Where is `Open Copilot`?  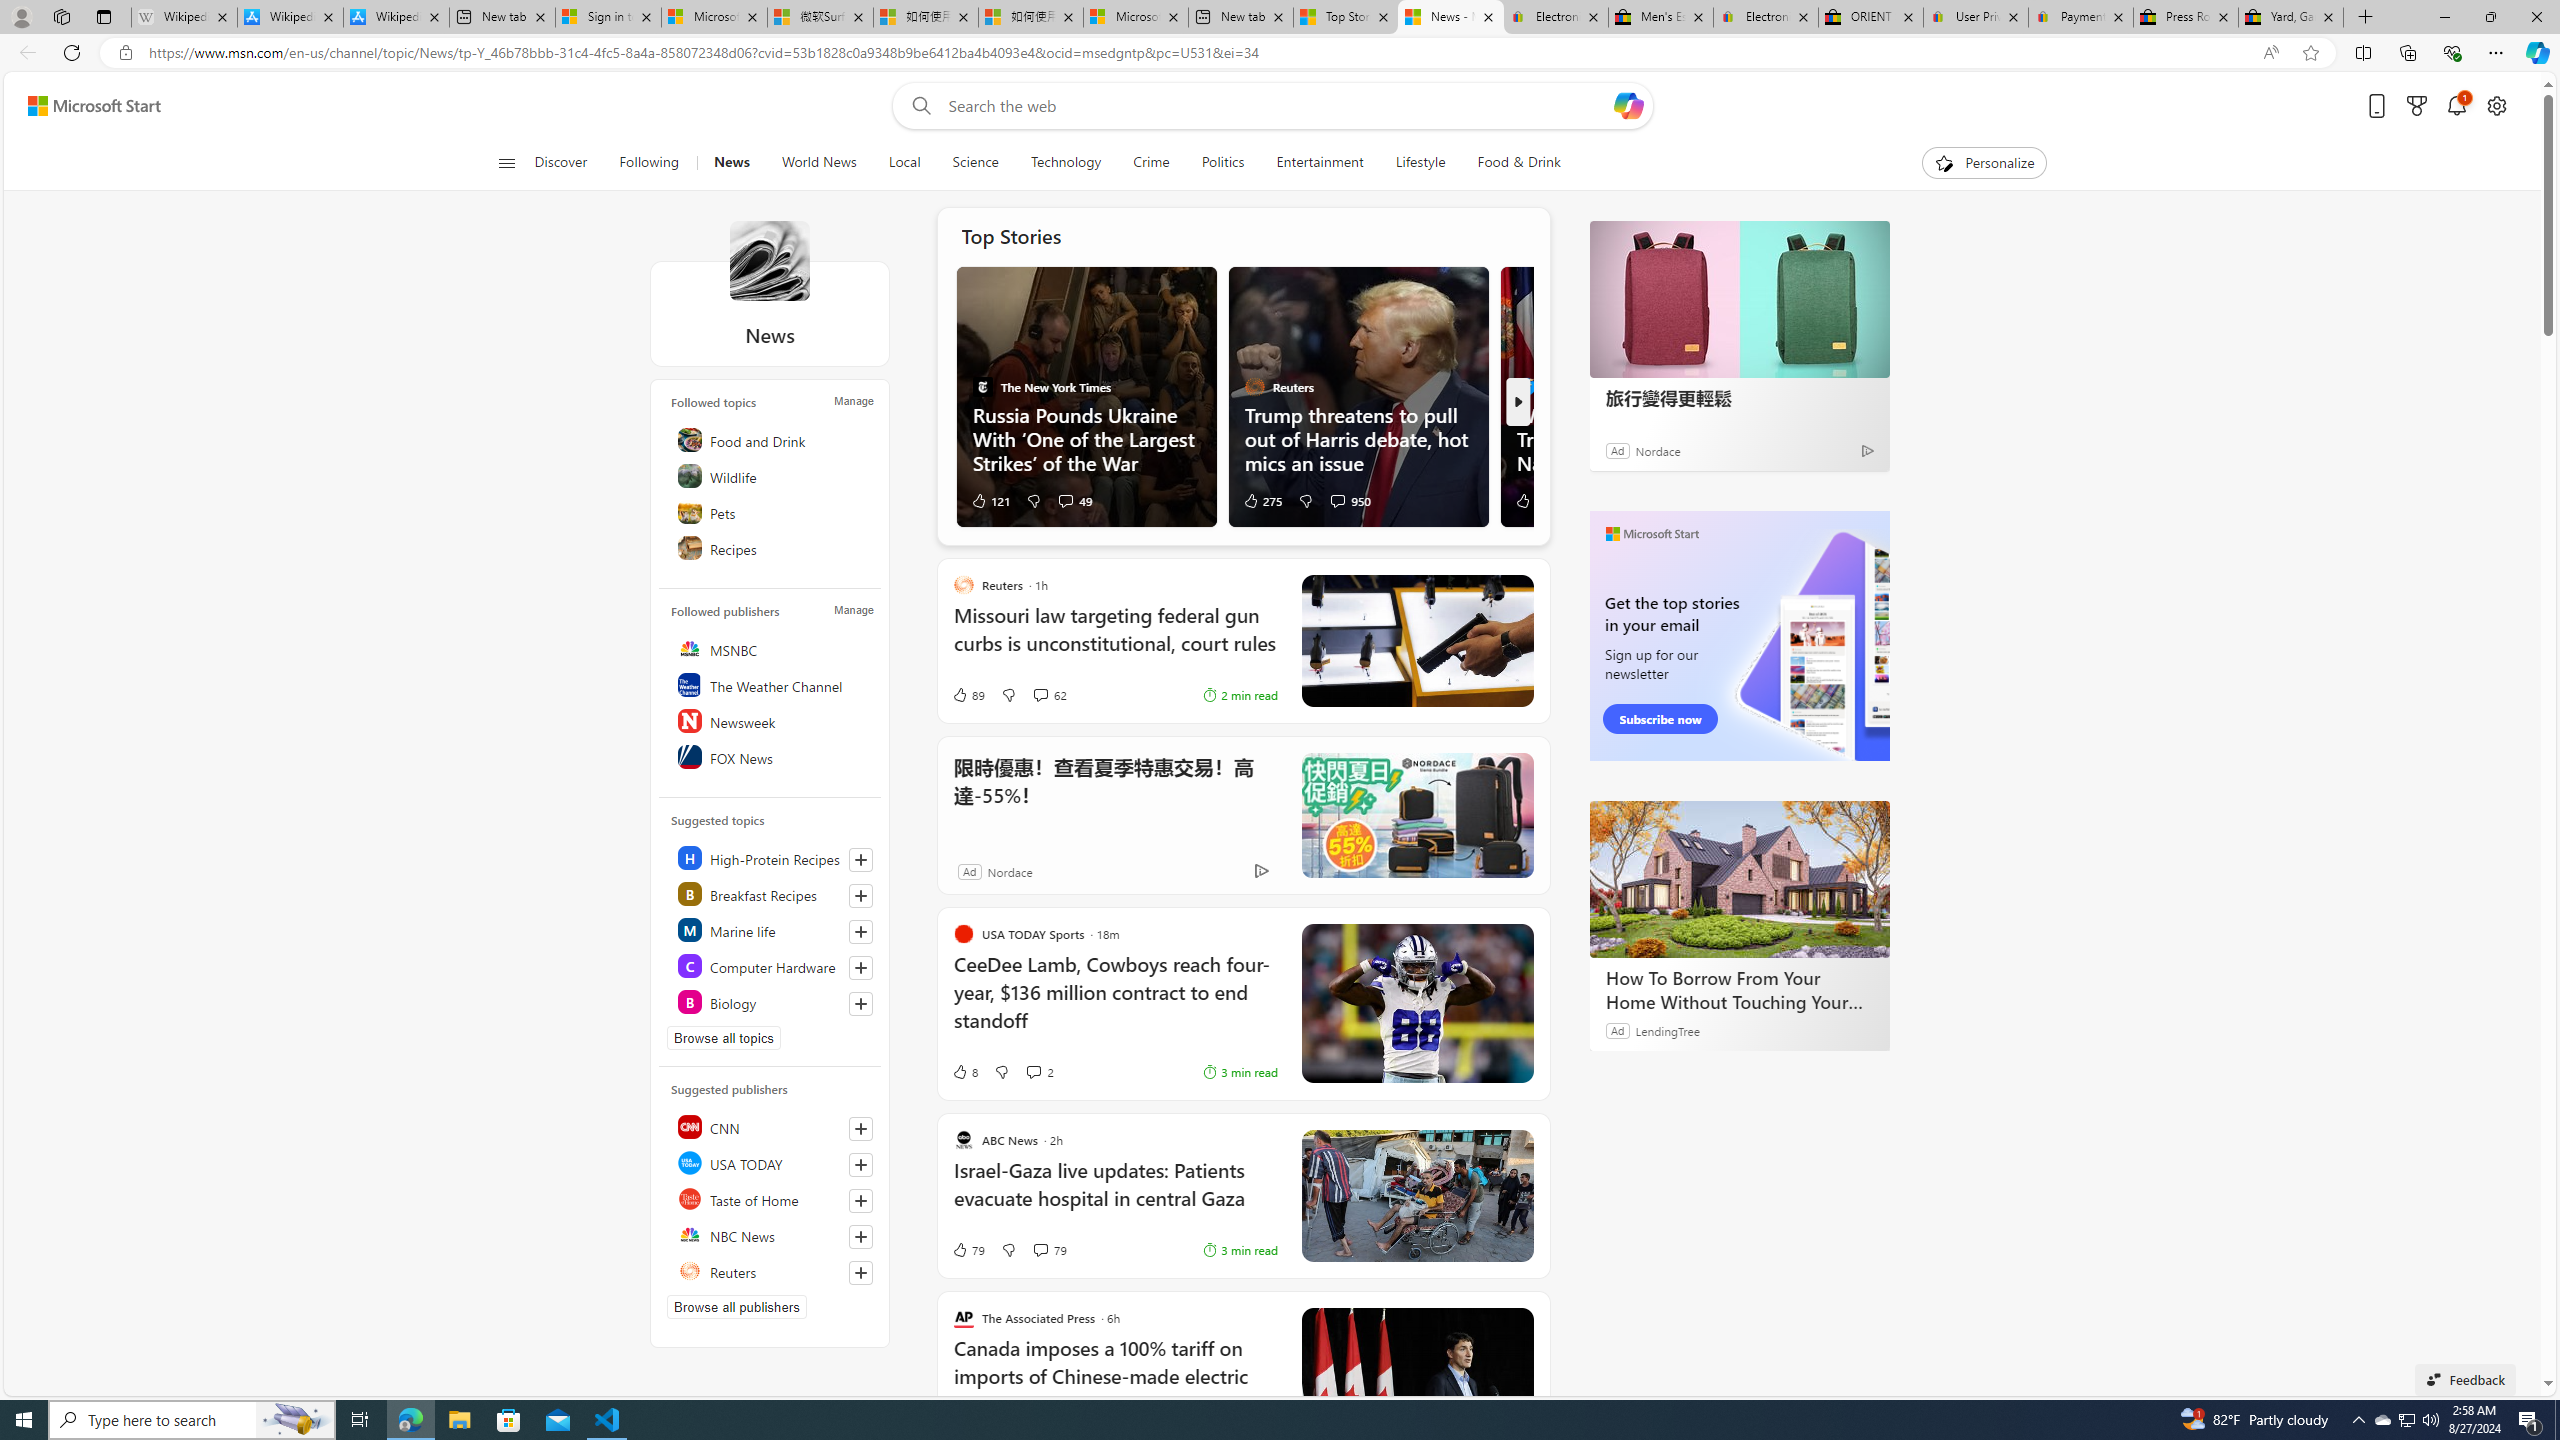
Open Copilot is located at coordinates (1628, 105).